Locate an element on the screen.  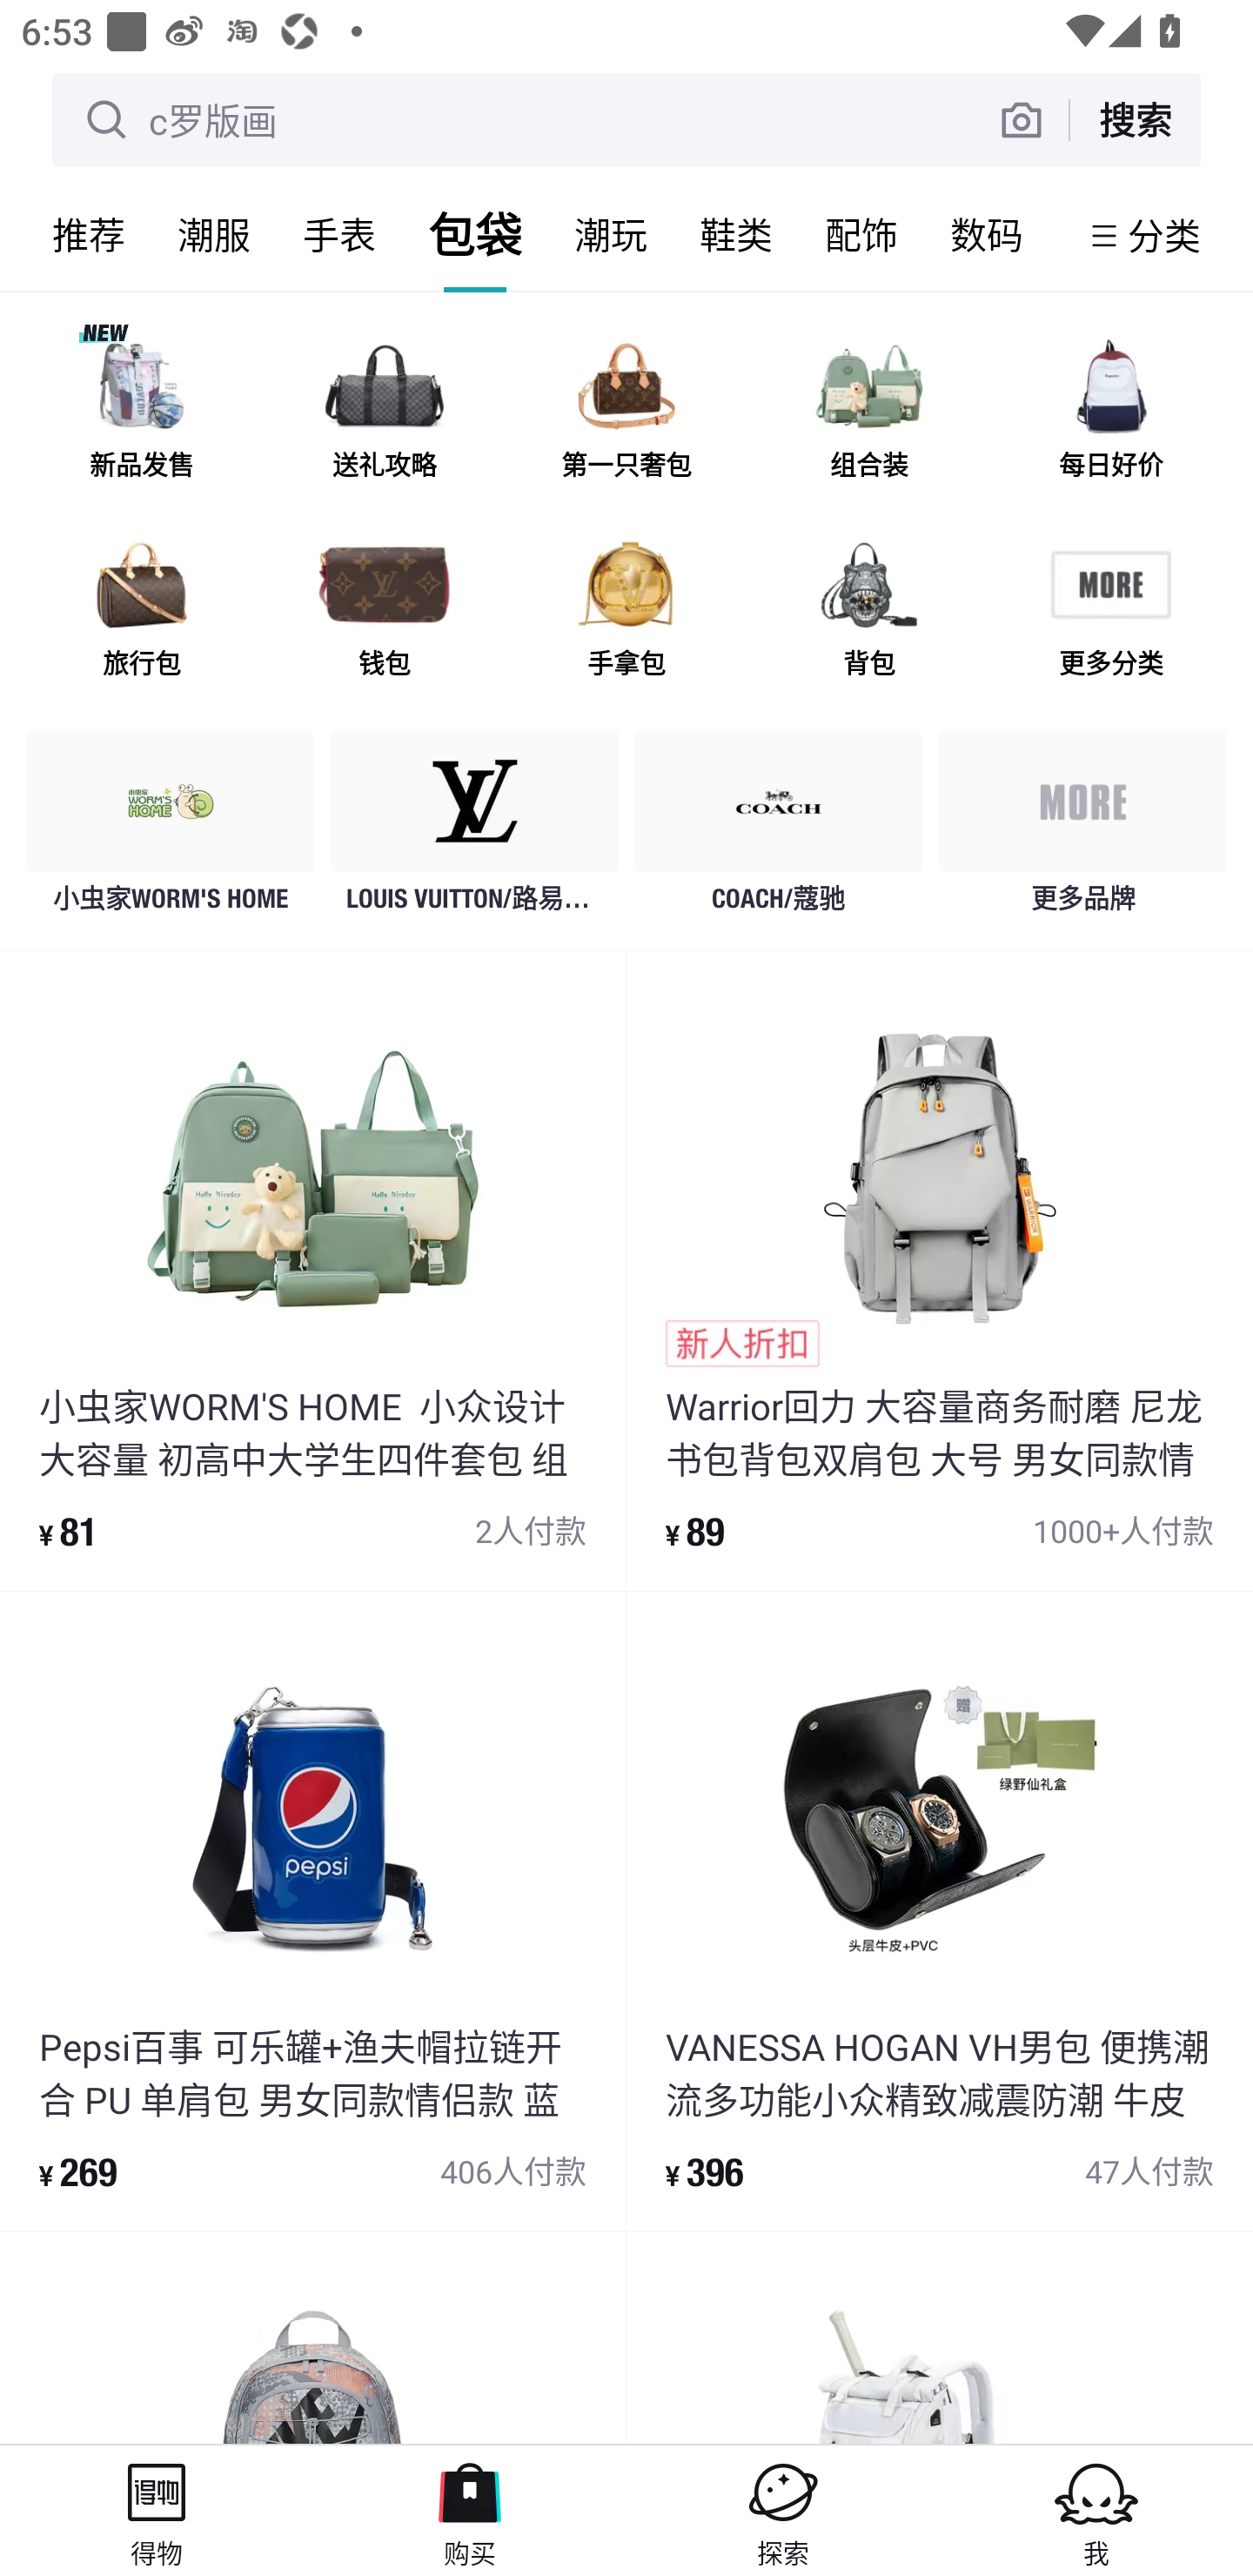
配饰 is located at coordinates (861, 235).